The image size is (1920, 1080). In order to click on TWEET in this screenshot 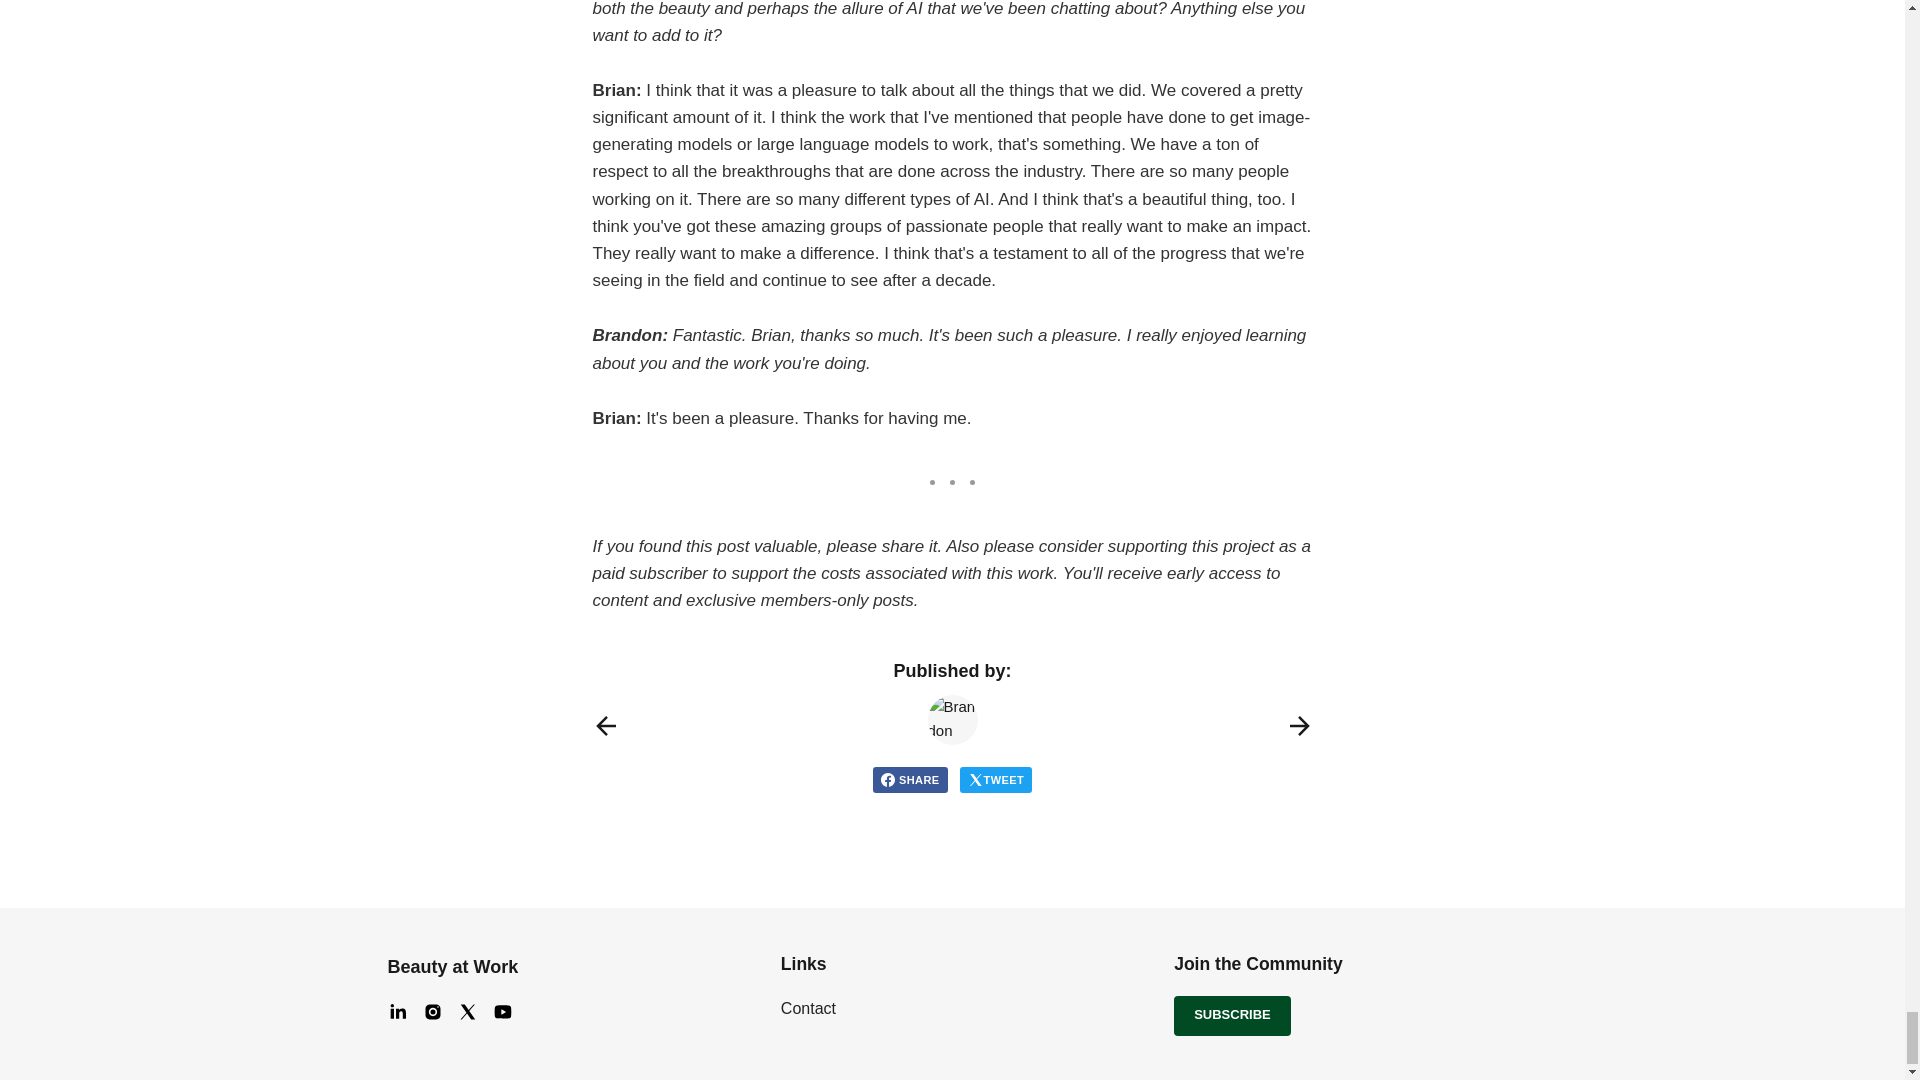, I will do `click(996, 779)`.